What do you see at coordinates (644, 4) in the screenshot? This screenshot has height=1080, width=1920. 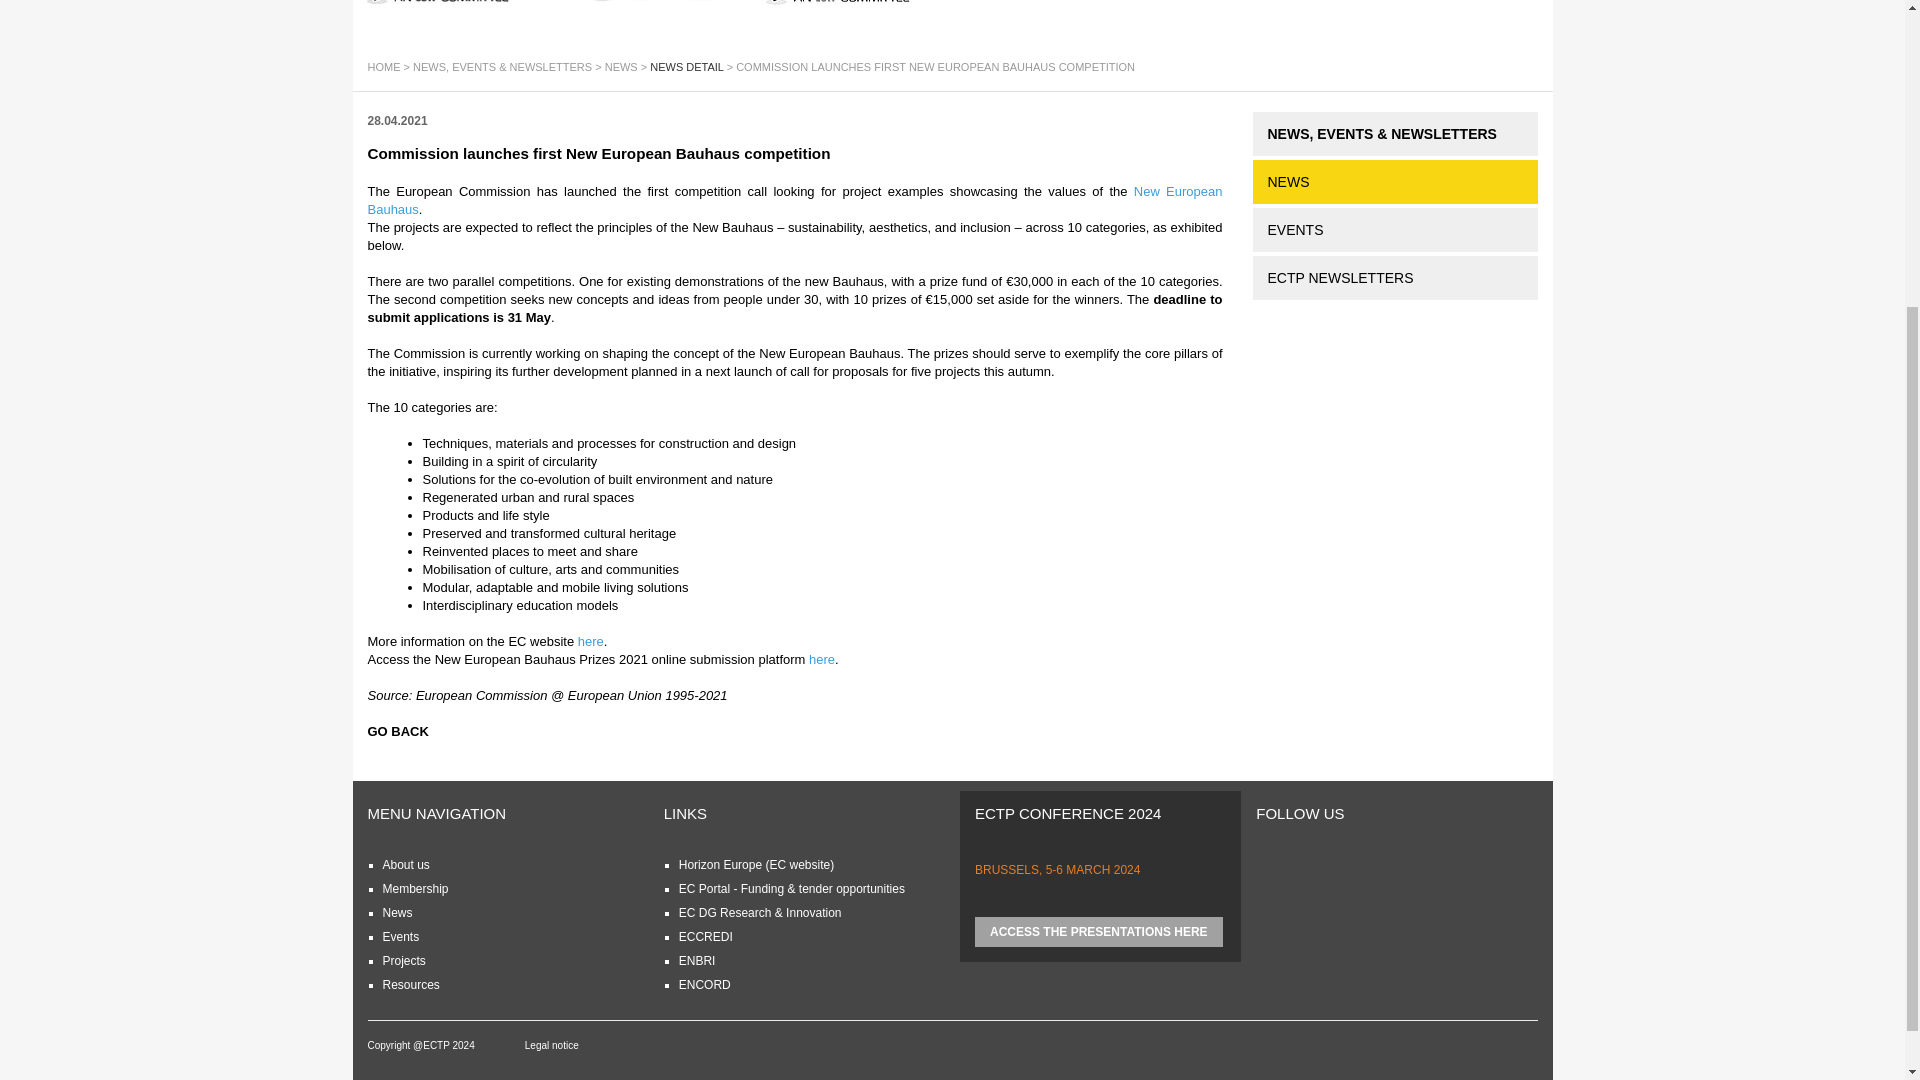 I see `Built for Life` at bounding box center [644, 4].